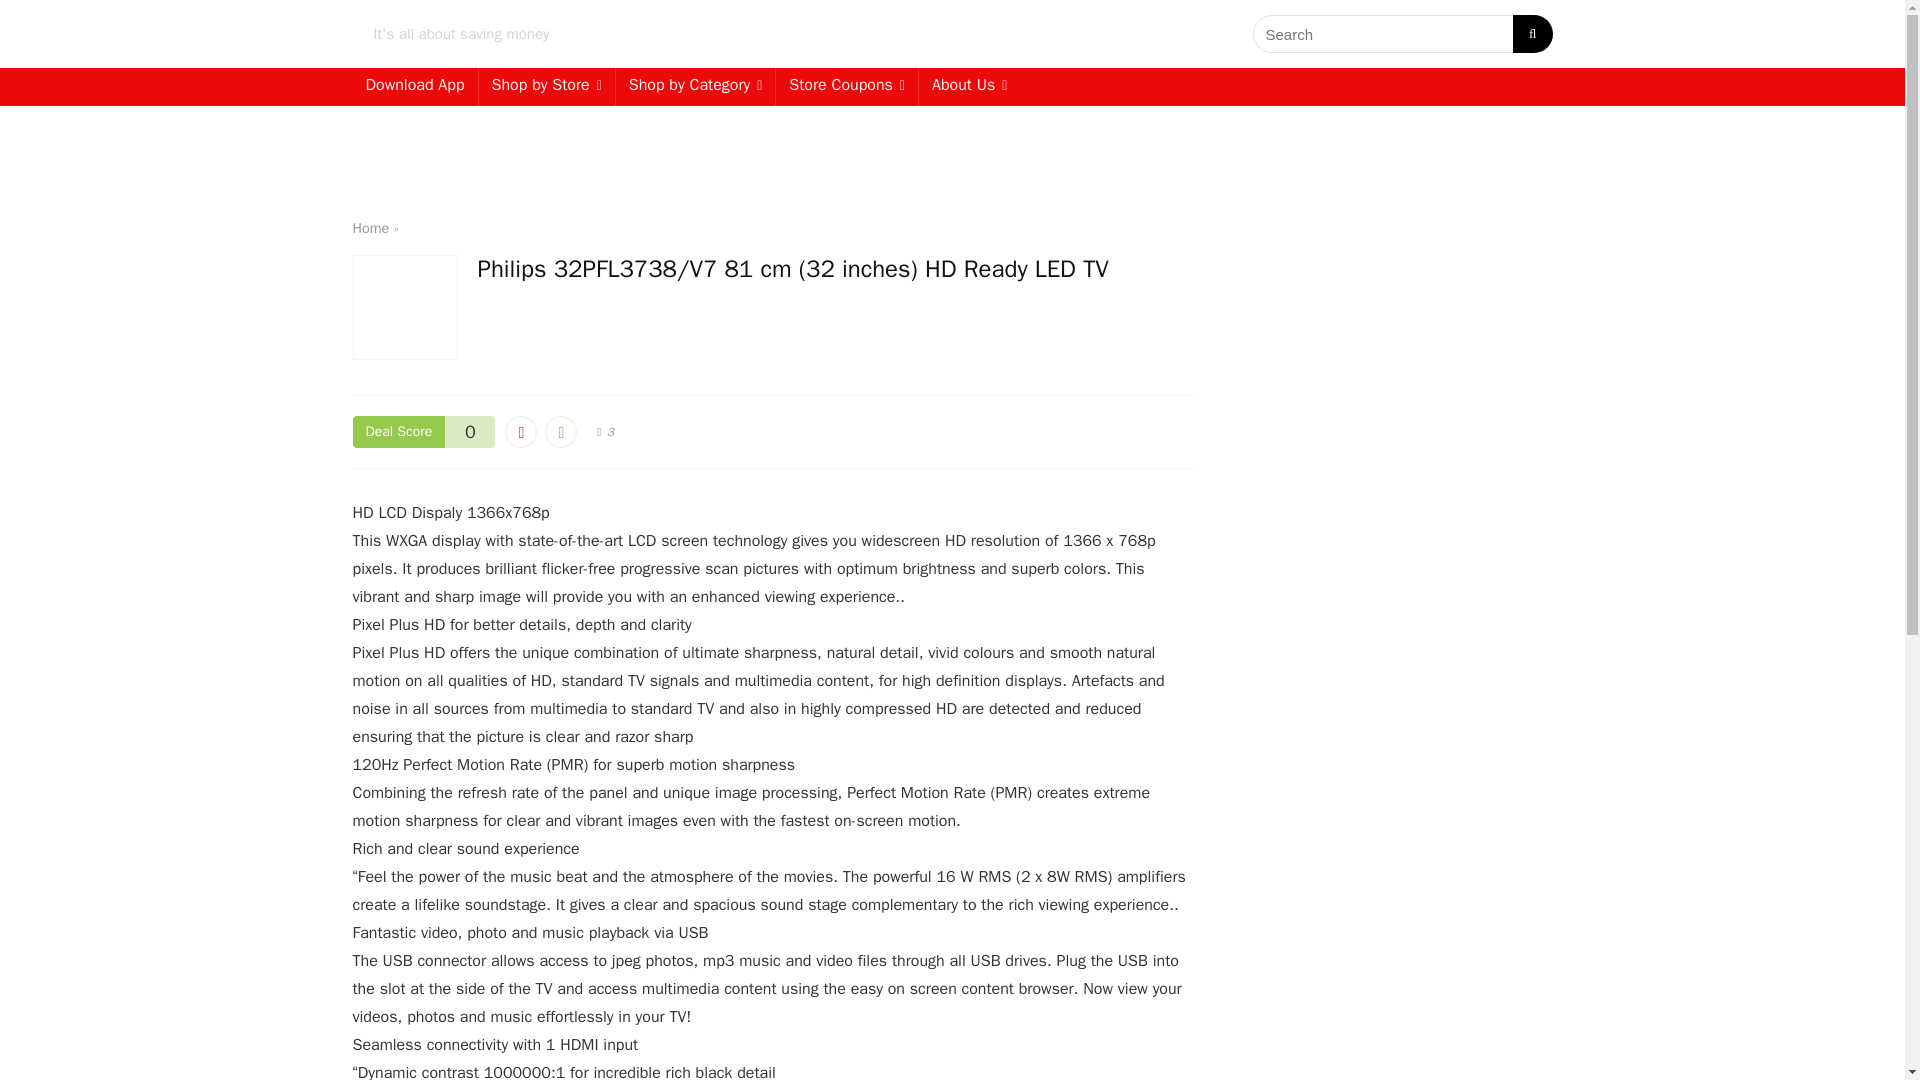 The height and width of the screenshot is (1080, 1920). What do you see at coordinates (561, 432) in the screenshot?
I see `Vote up` at bounding box center [561, 432].